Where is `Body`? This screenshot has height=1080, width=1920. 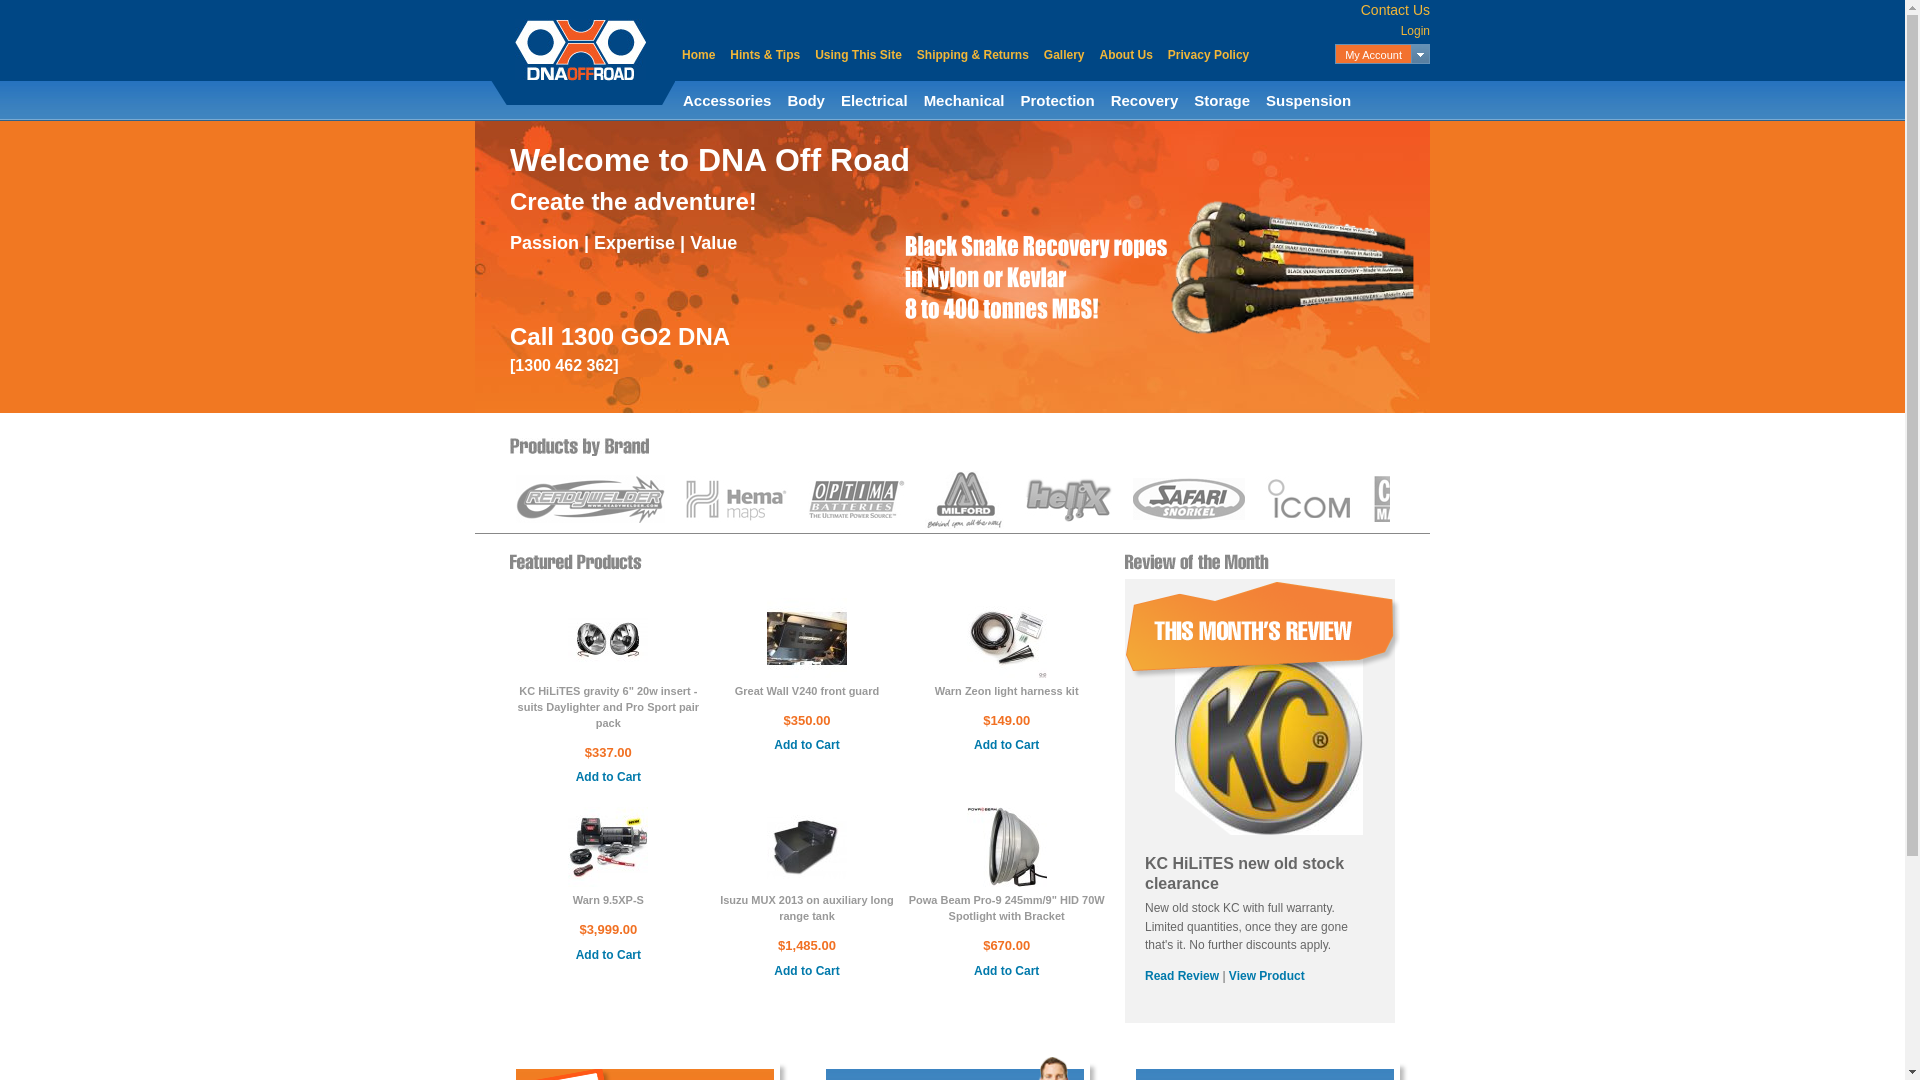
Body is located at coordinates (806, 100).